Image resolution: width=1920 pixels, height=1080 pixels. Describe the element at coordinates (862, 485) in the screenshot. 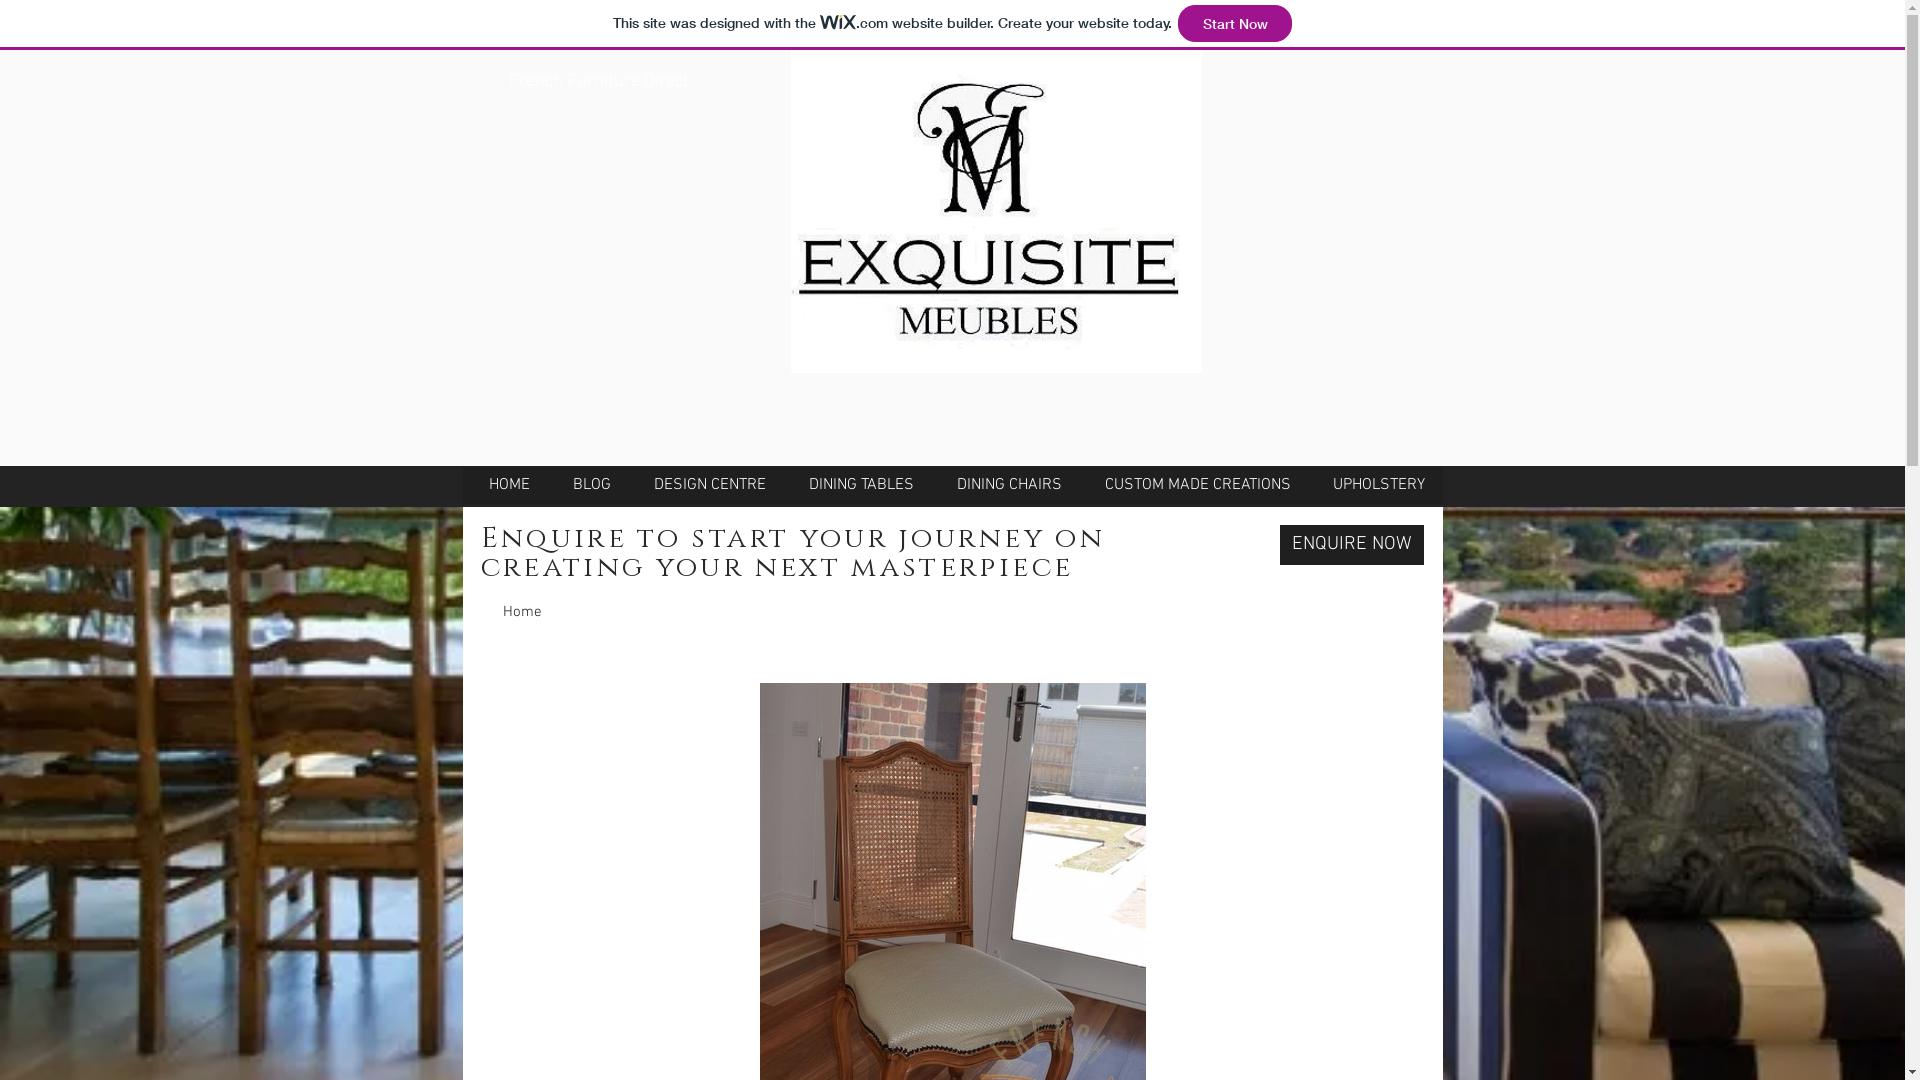

I see `DINING TABLES` at that location.